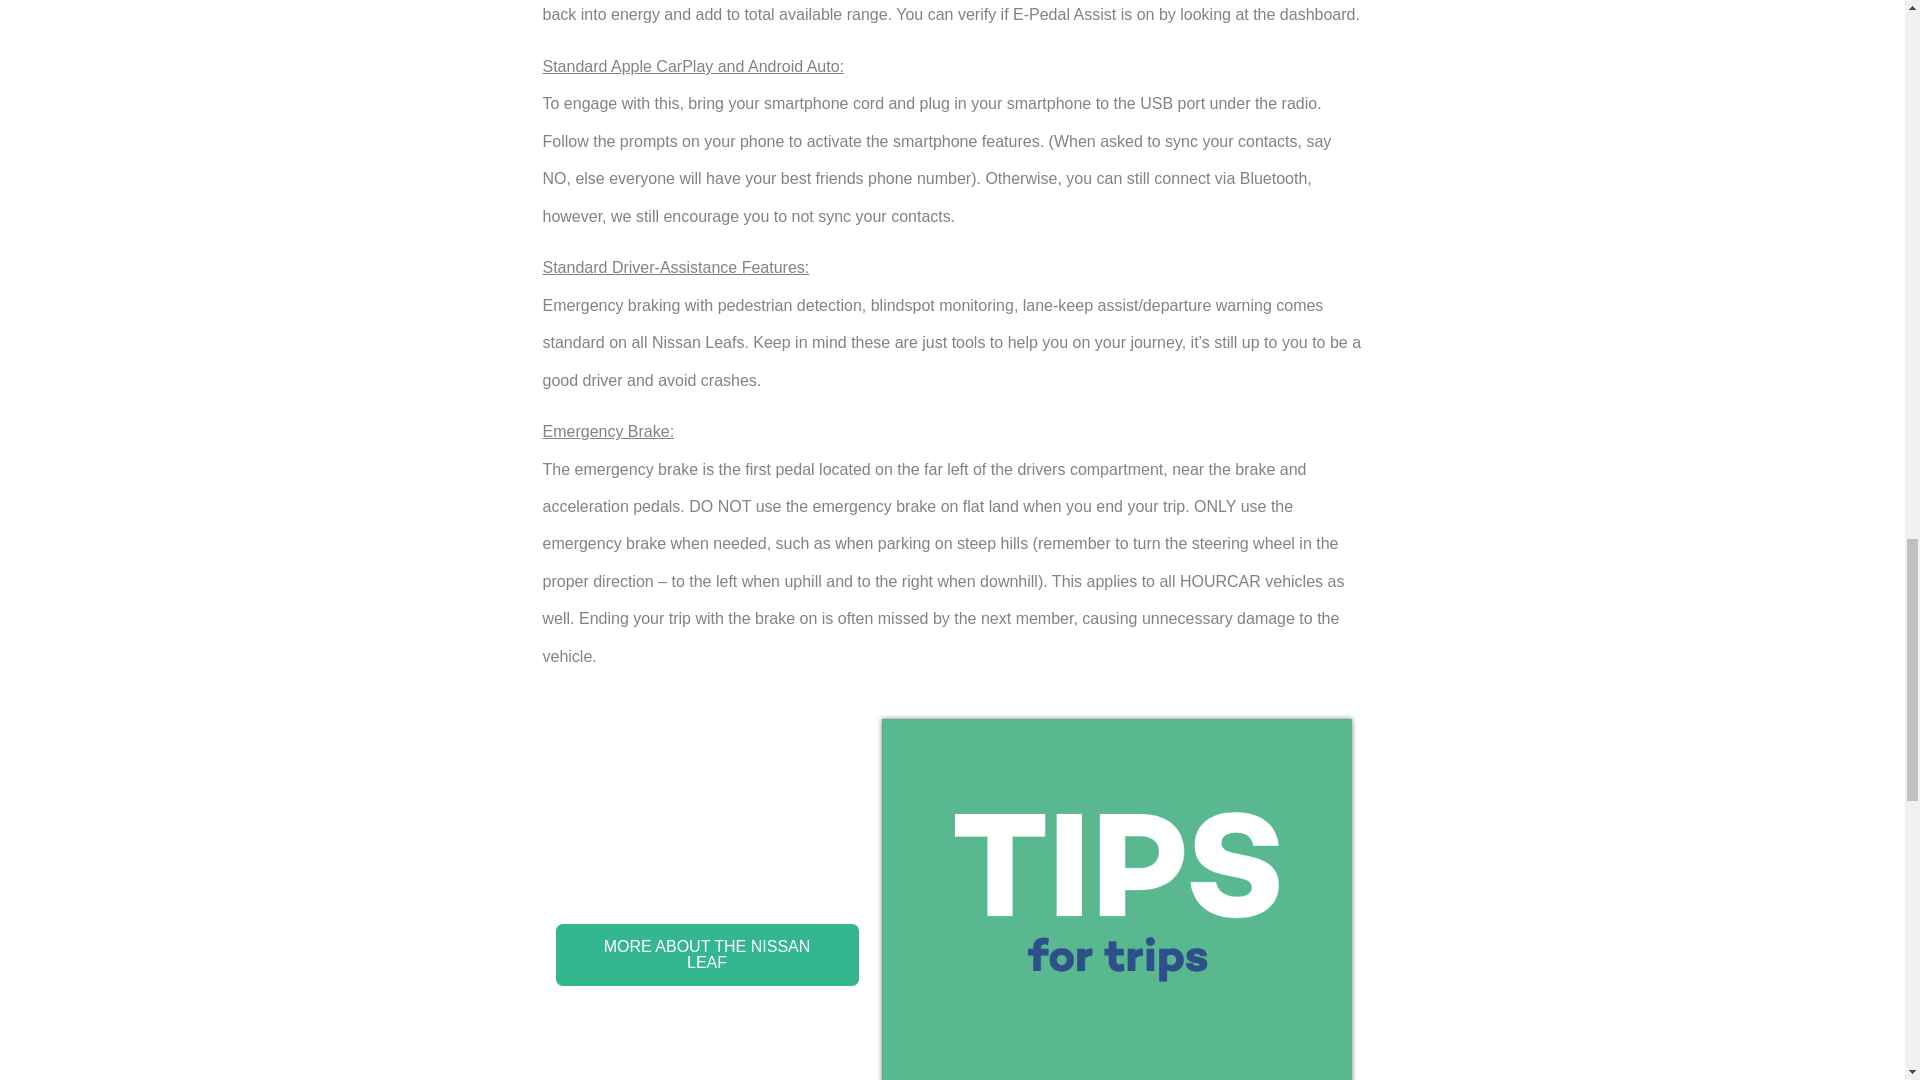 Image resolution: width=1920 pixels, height=1080 pixels. What do you see at coordinates (706, 955) in the screenshot?
I see `MORE ABOUT THE NISSAN LEAF` at bounding box center [706, 955].